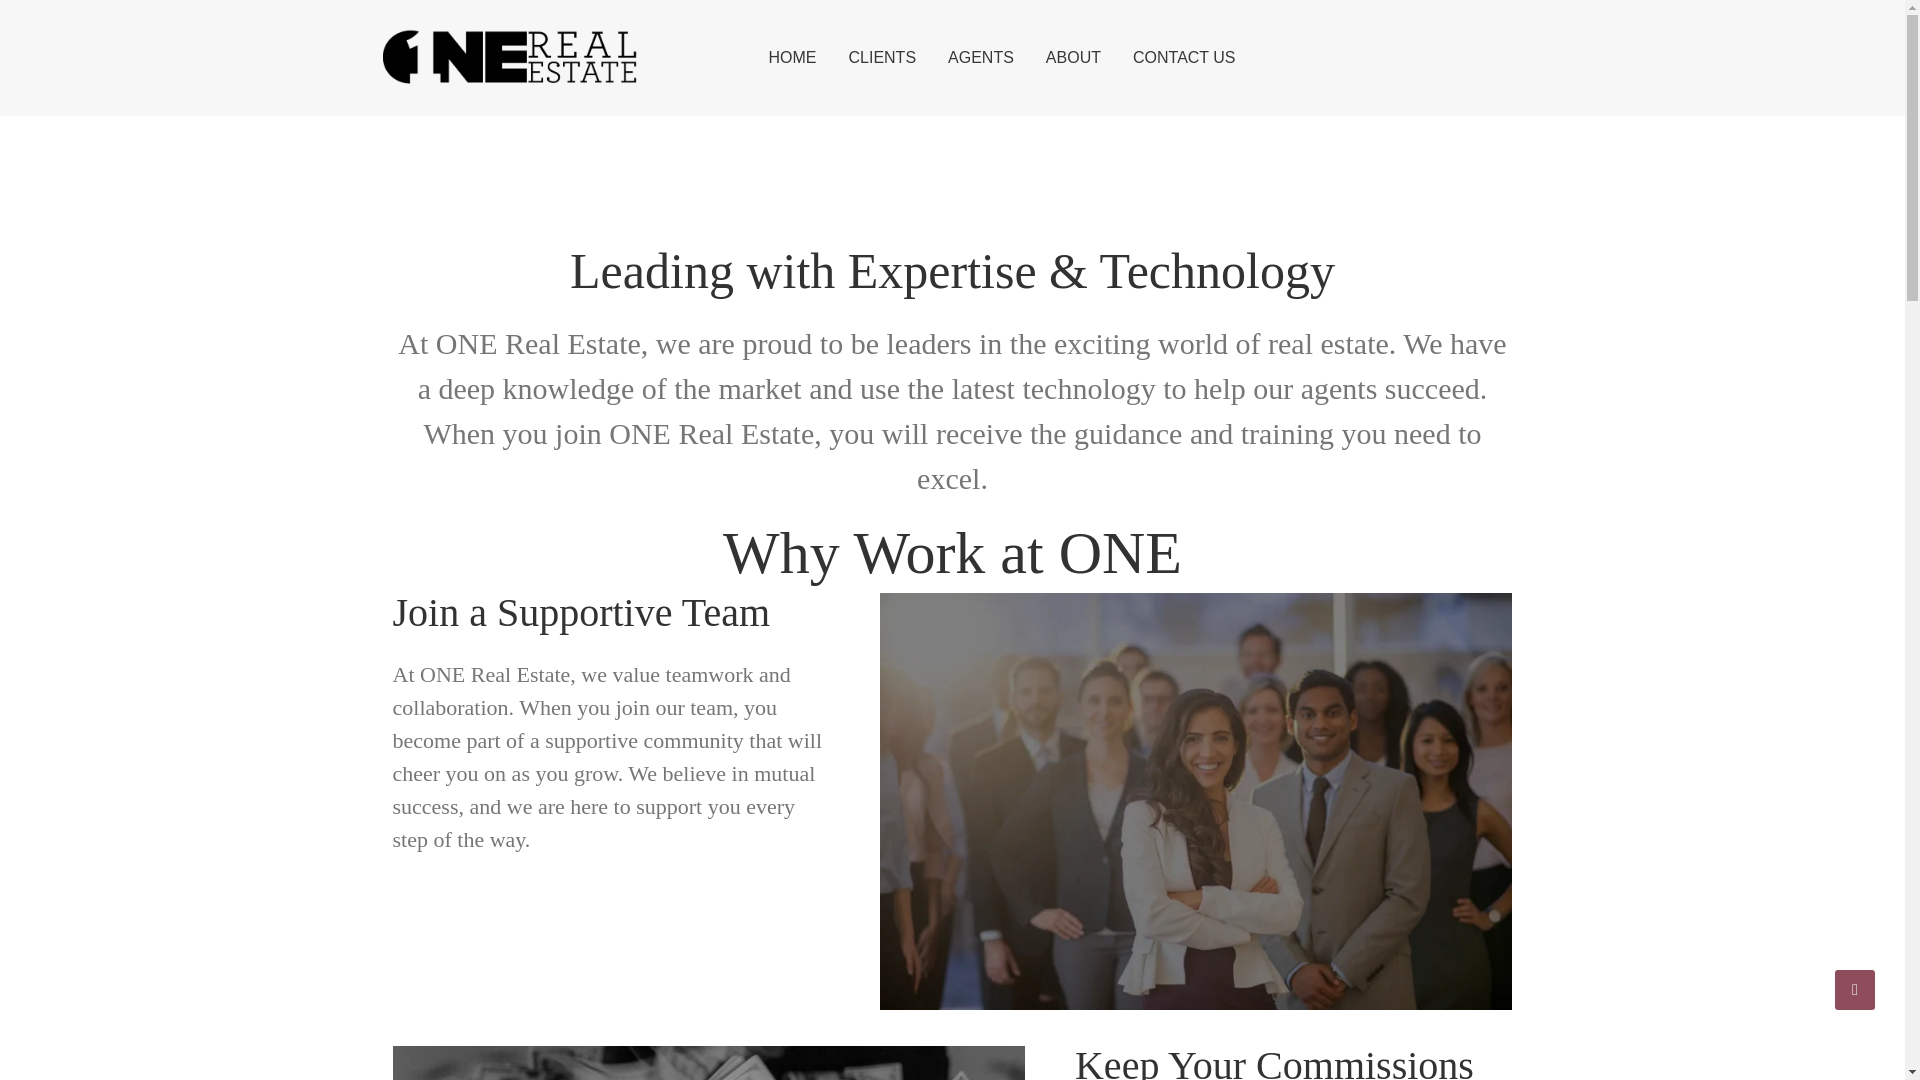  I want to click on CONTACT US, so click(1184, 57).